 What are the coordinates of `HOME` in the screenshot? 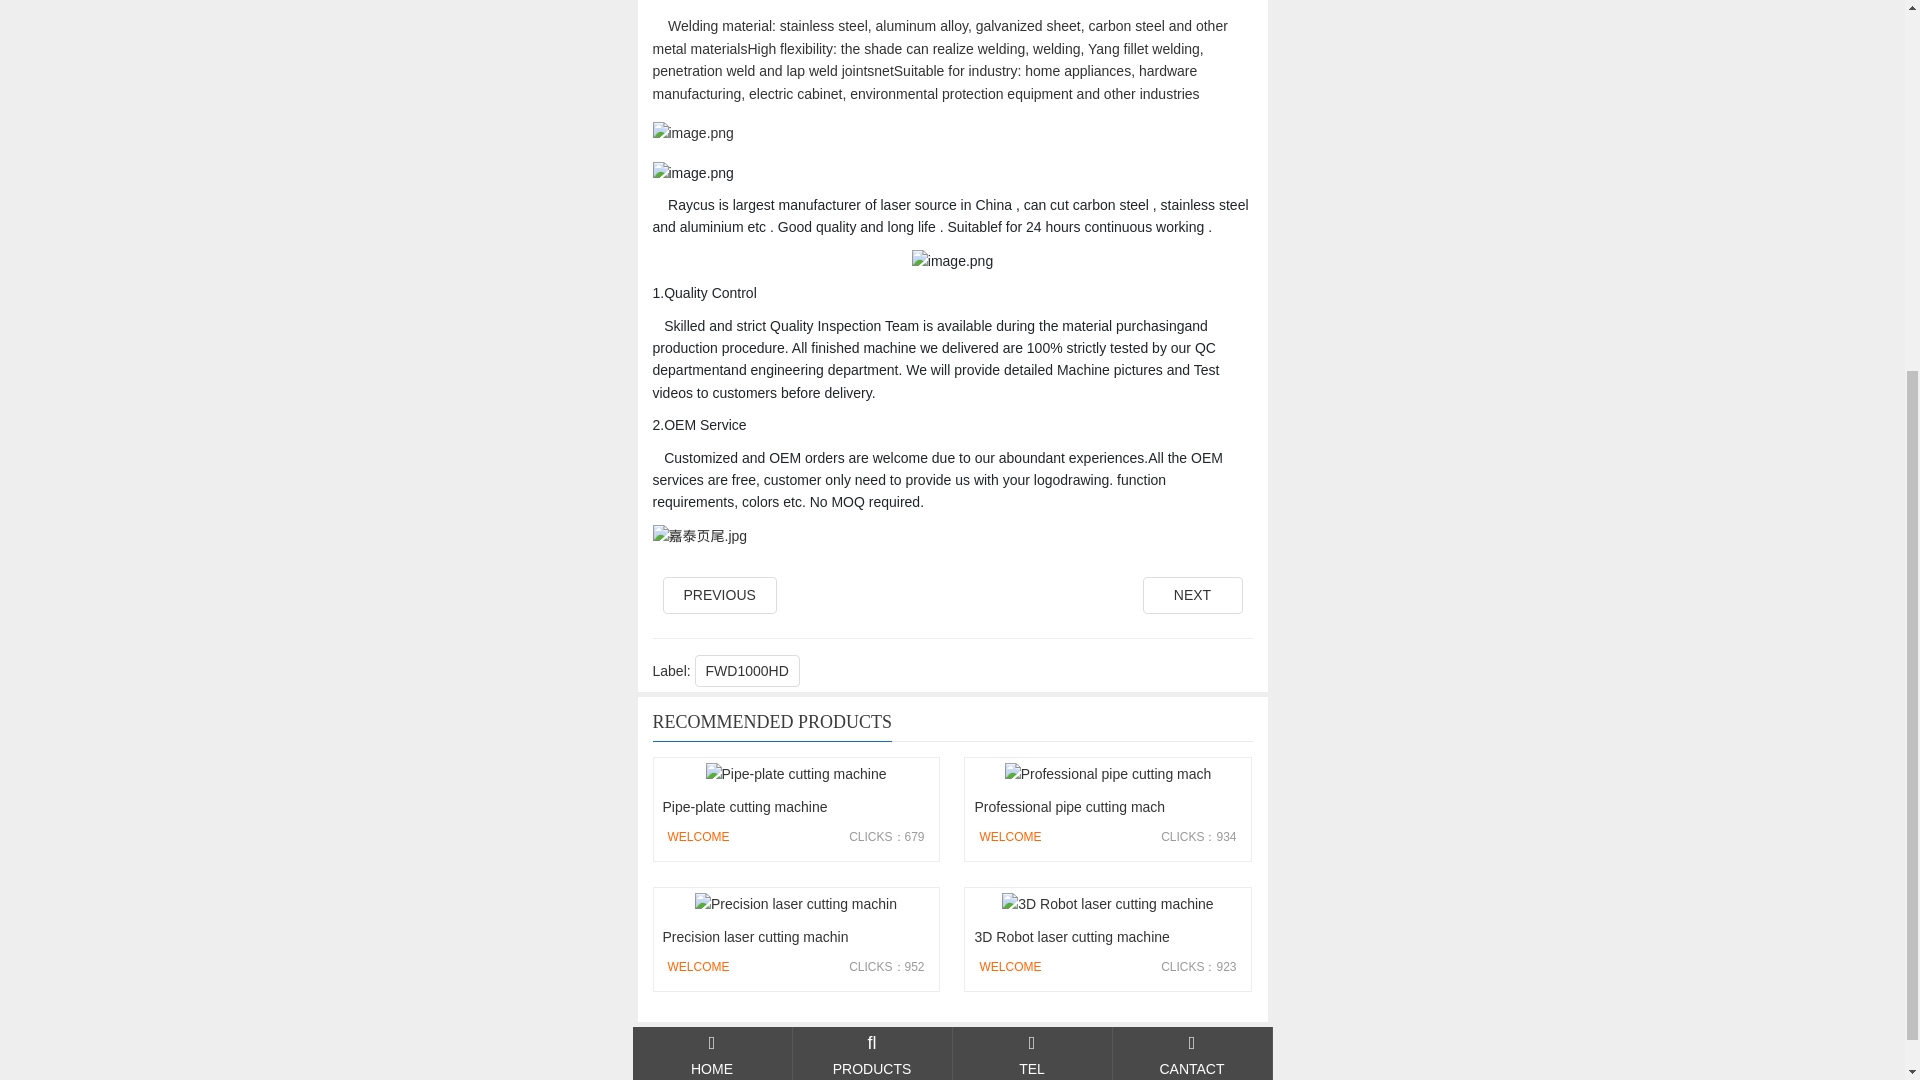 It's located at (711, 479).